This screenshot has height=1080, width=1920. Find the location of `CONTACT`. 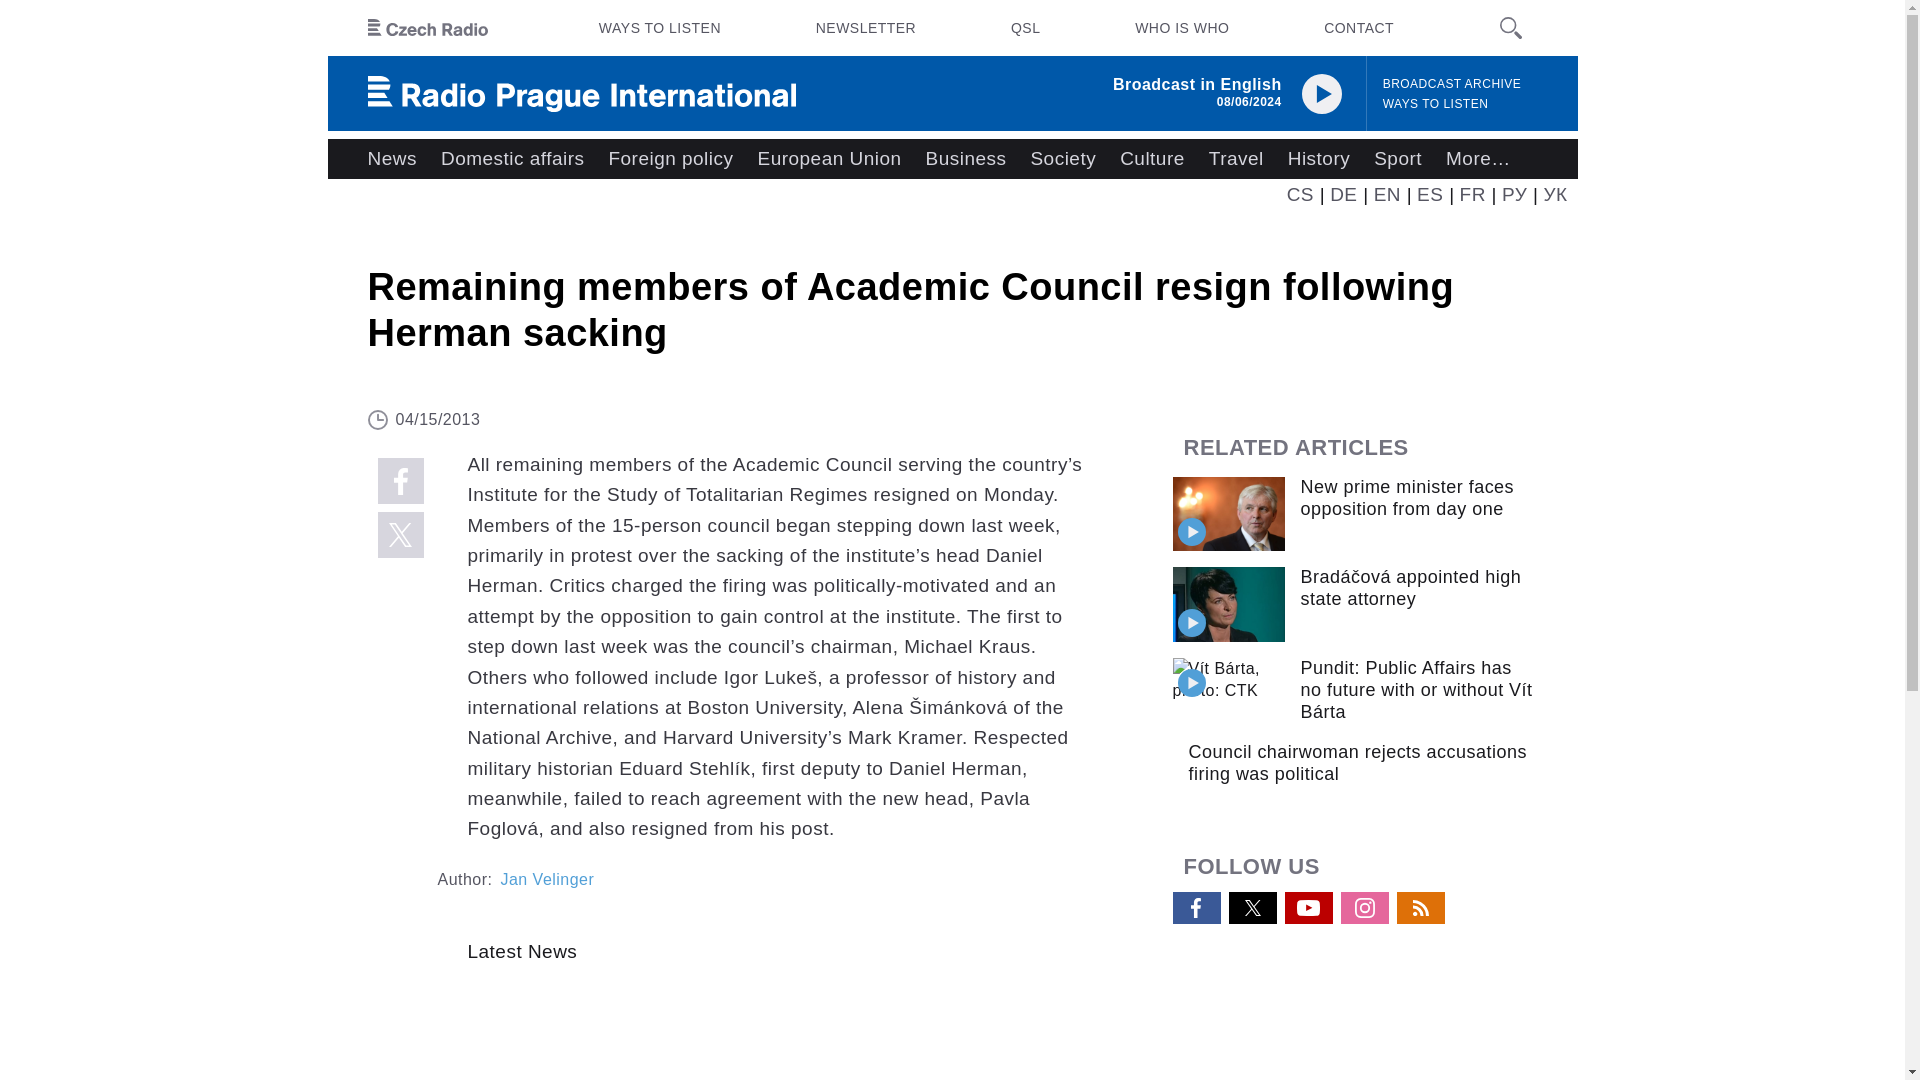

CONTACT is located at coordinates (1358, 28).